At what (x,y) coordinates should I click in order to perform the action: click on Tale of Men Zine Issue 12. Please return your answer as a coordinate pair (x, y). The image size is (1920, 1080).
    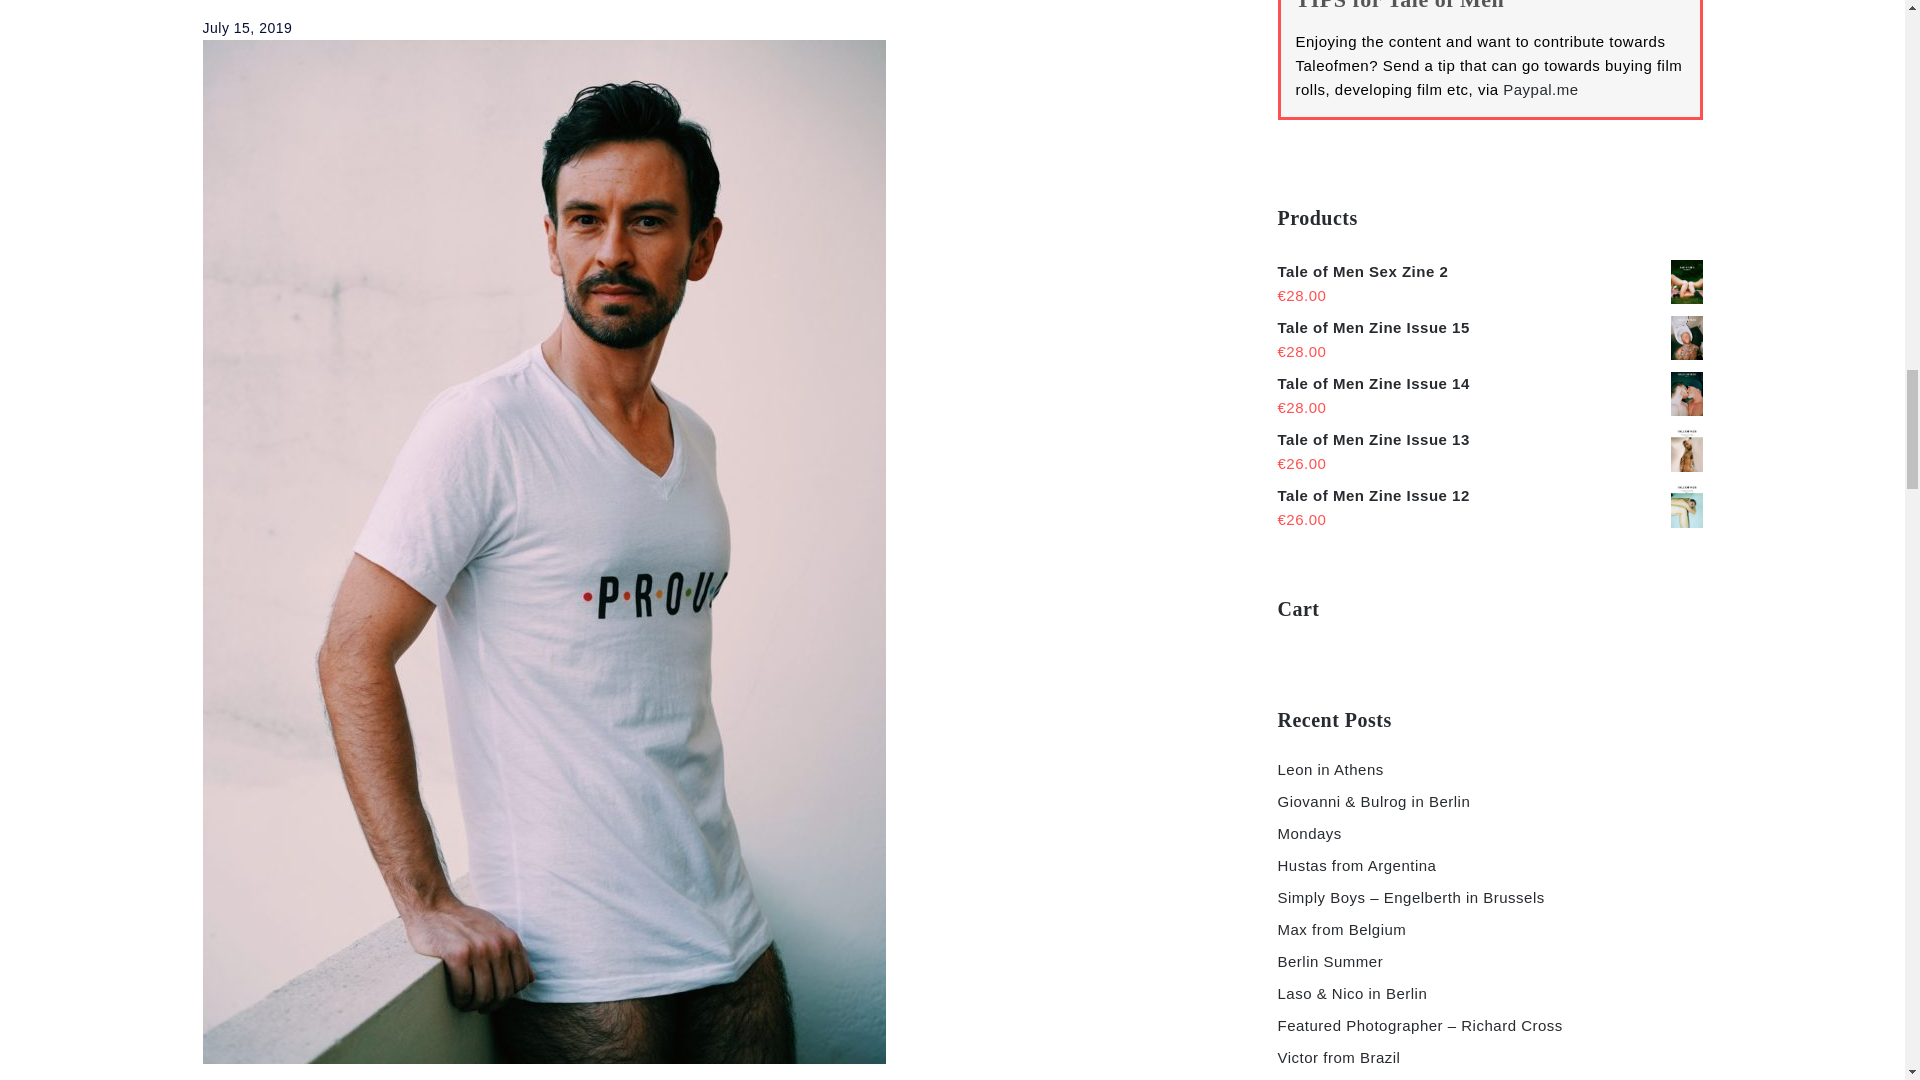
    Looking at the image, I should click on (1490, 495).